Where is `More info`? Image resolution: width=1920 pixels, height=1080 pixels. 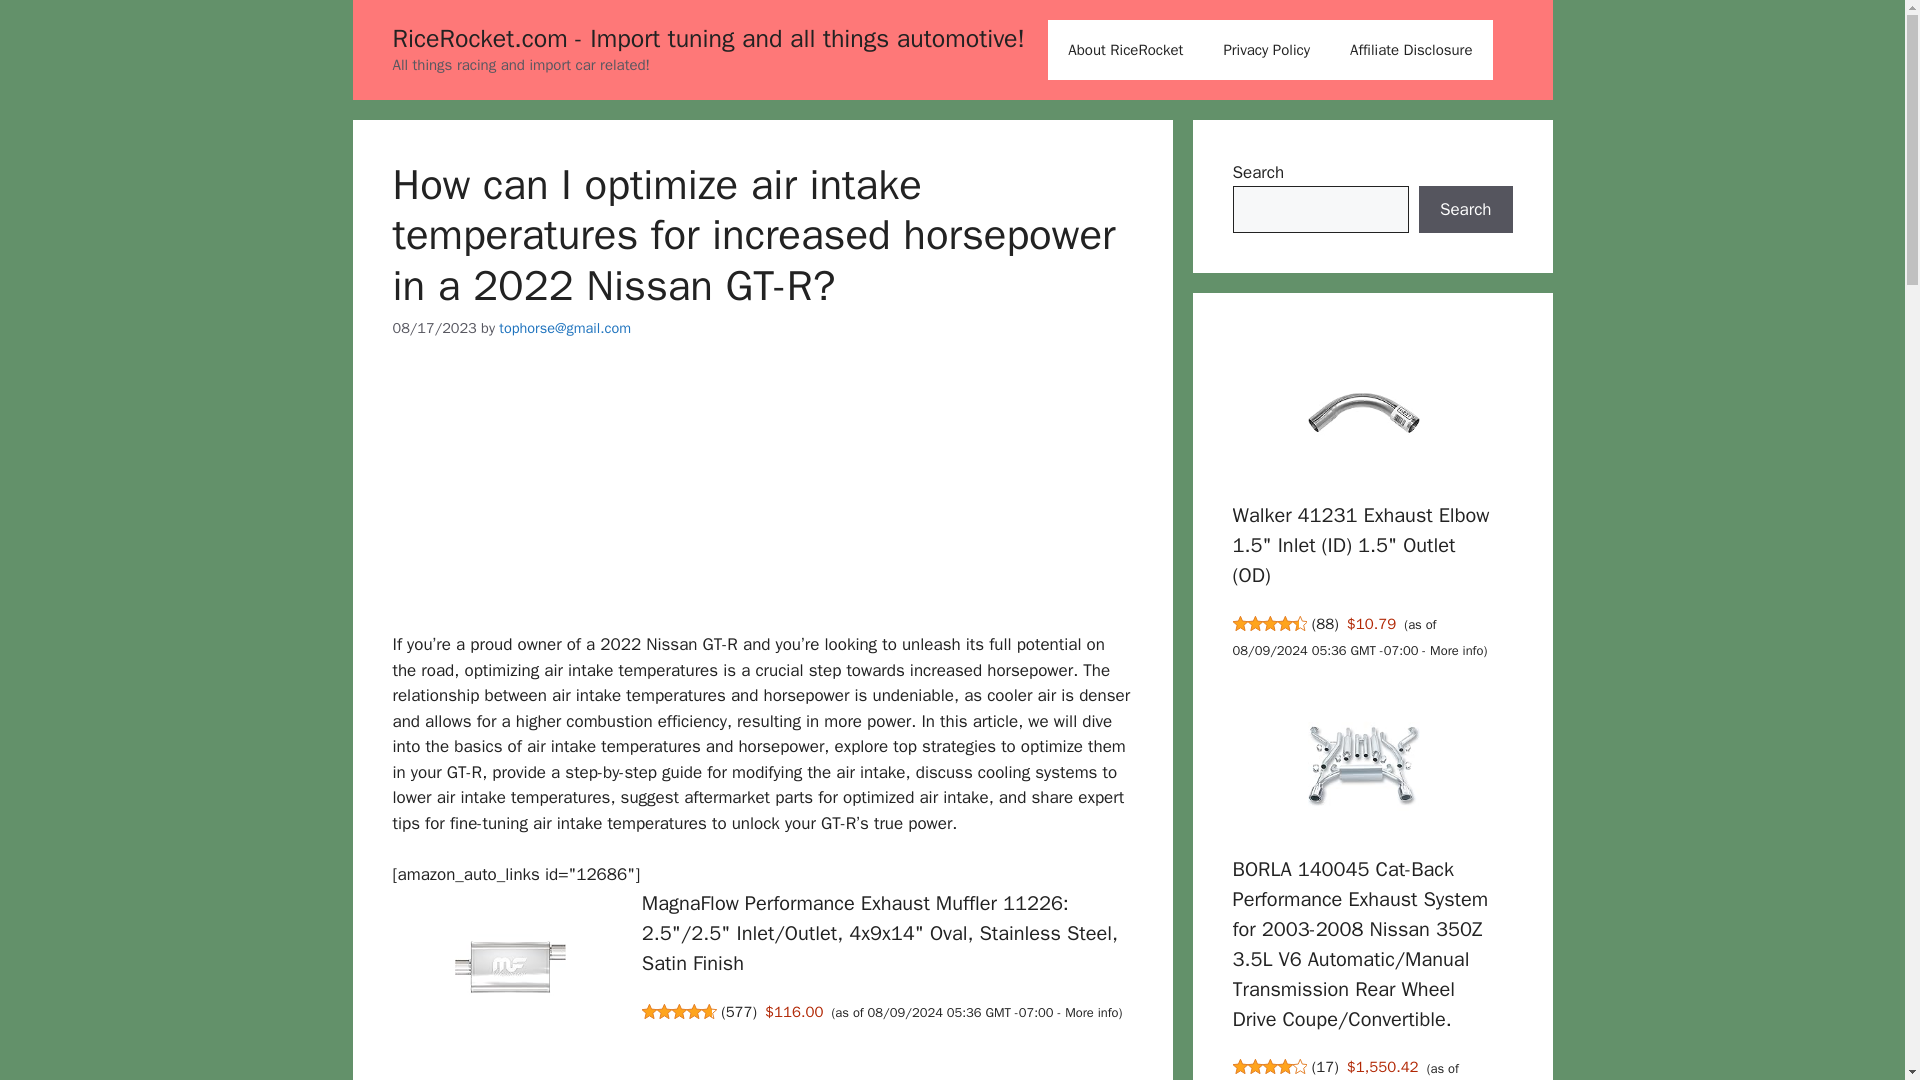 More info is located at coordinates (1091, 1012).